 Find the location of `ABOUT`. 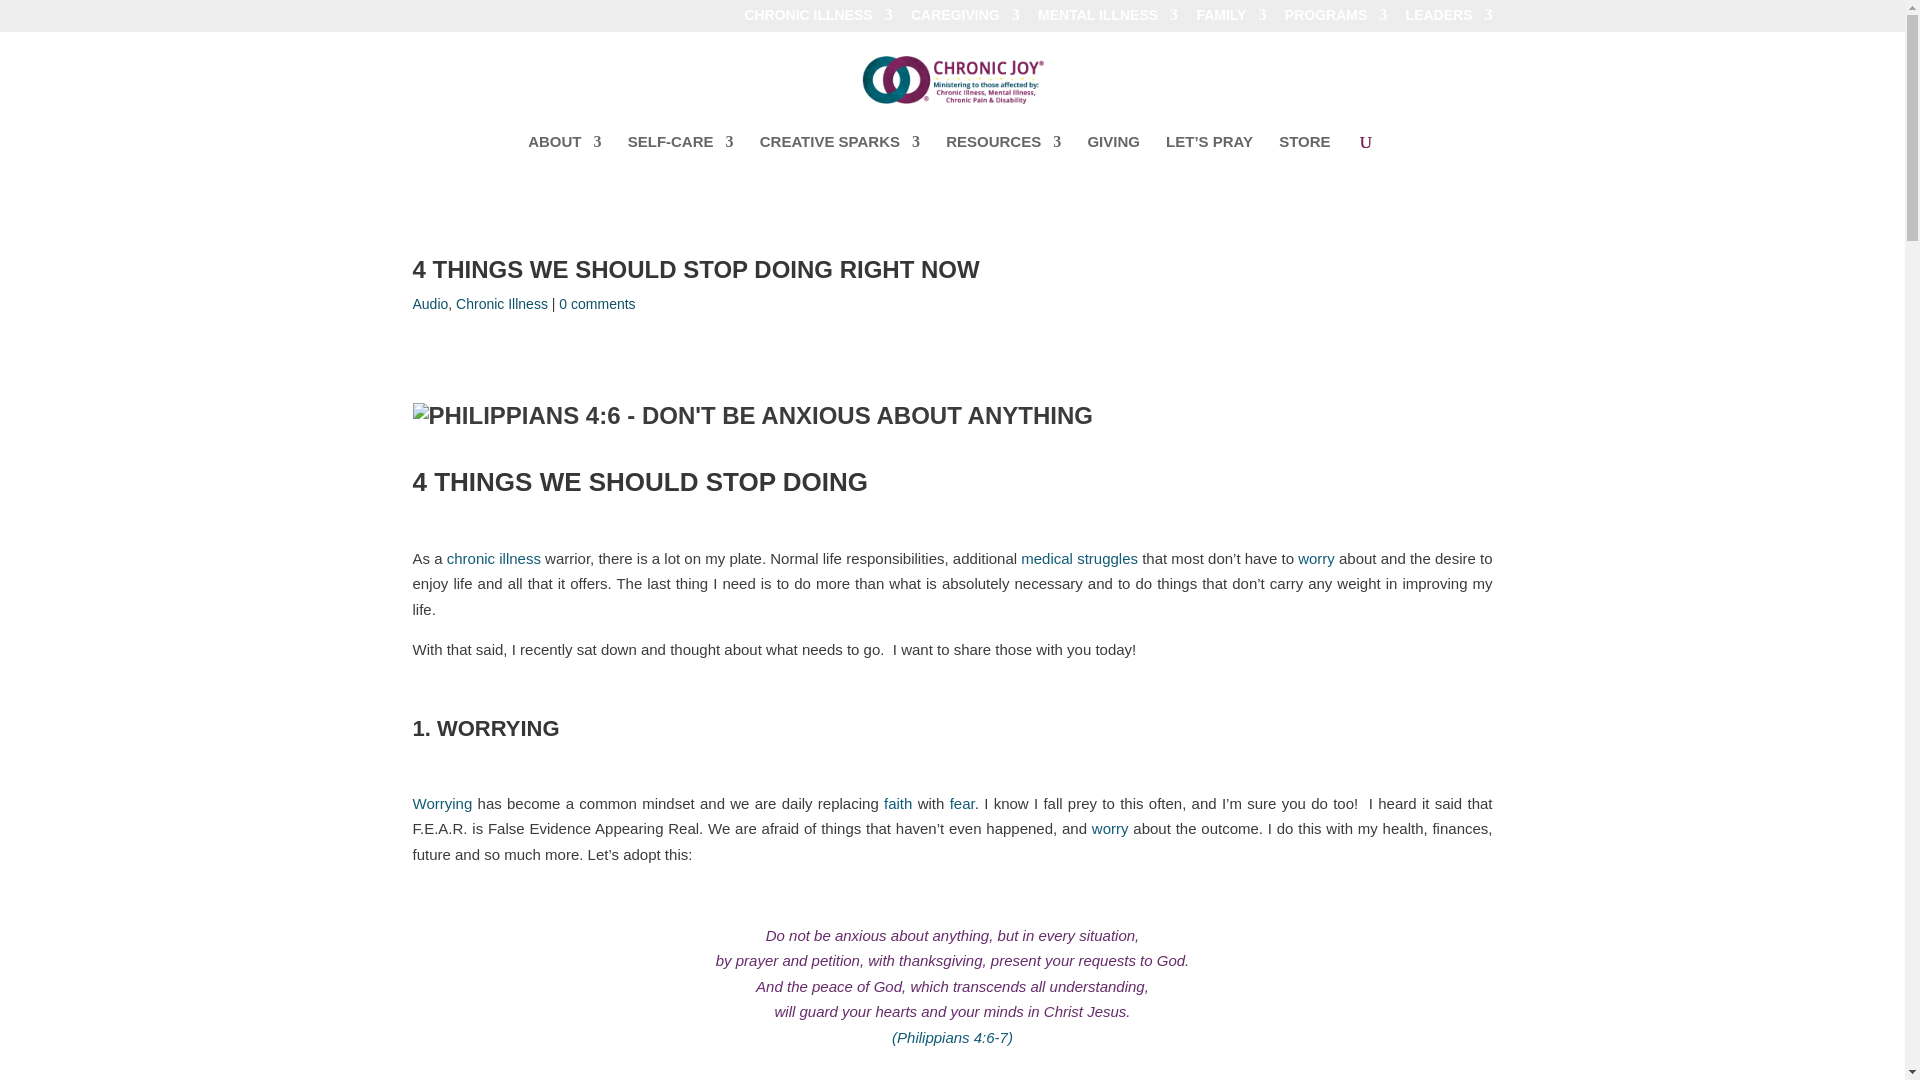

ABOUT is located at coordinates (564, 157).